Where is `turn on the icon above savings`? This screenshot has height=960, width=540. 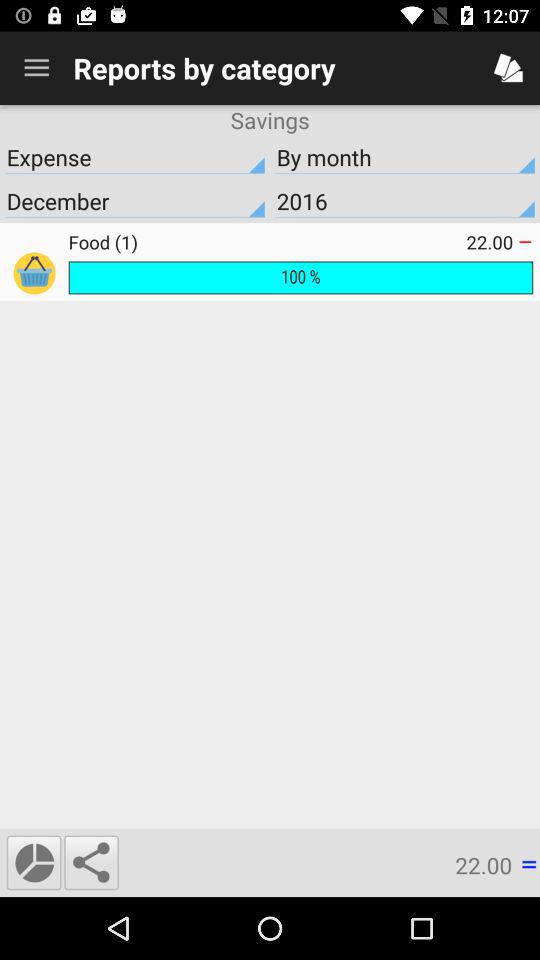
turn on the icon above savings is located at coordinates (36, 68).